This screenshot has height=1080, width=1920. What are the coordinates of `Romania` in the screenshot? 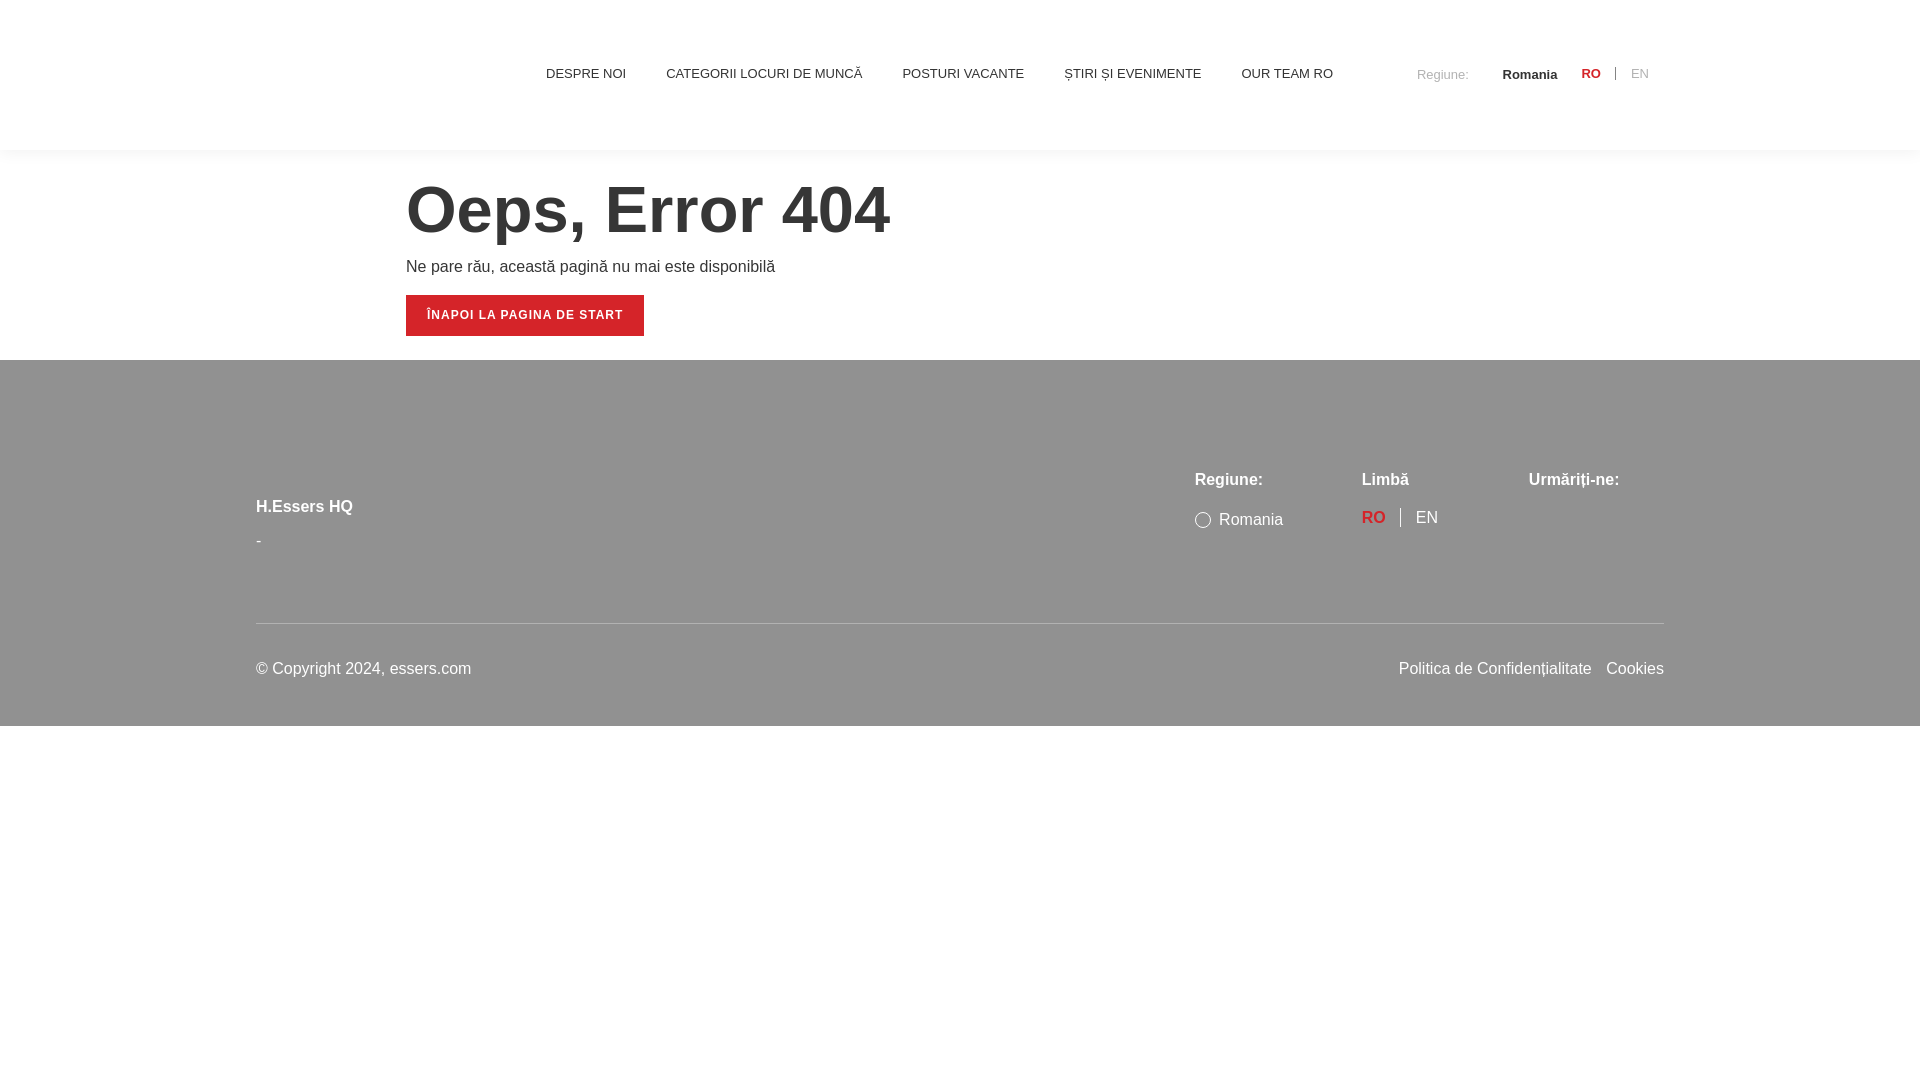 It's located at (1238, 519).